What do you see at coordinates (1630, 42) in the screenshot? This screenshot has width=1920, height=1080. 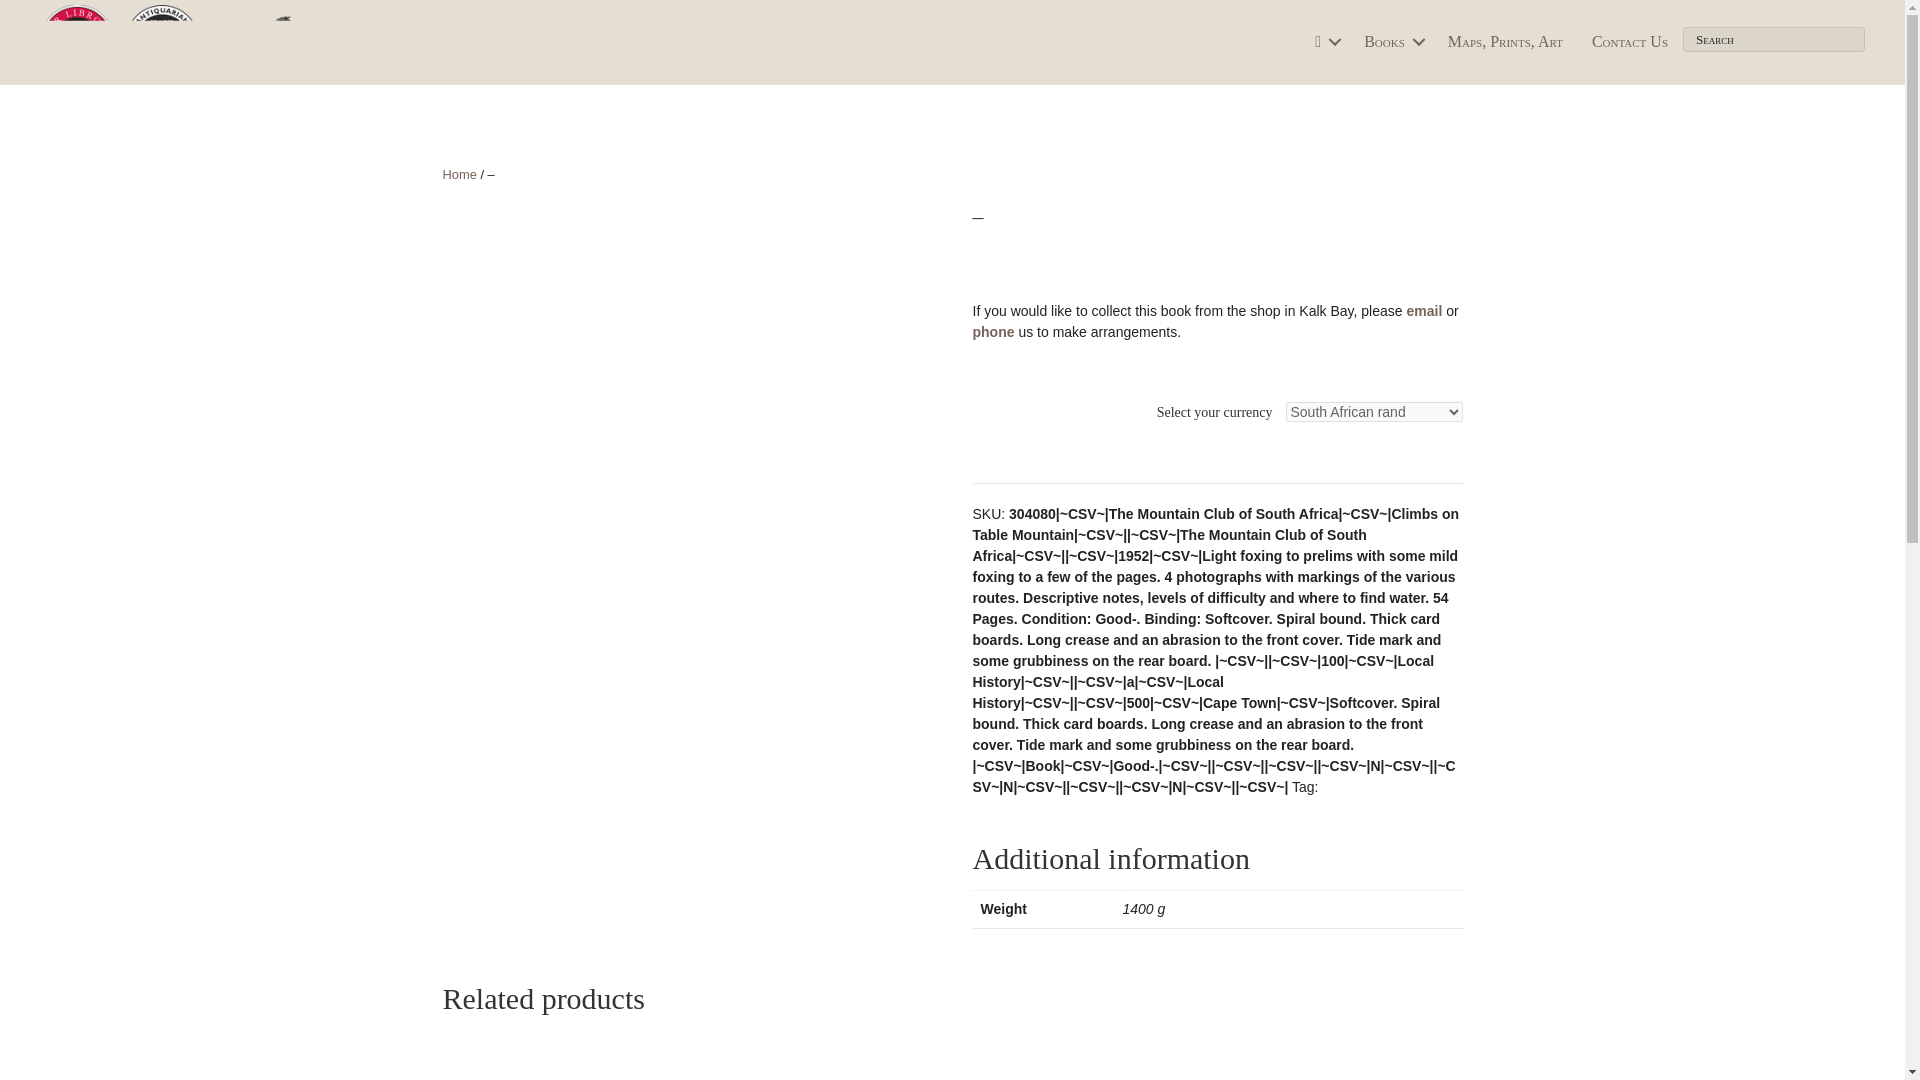 I see `Contact Us` at bounding box center [1630, 42].